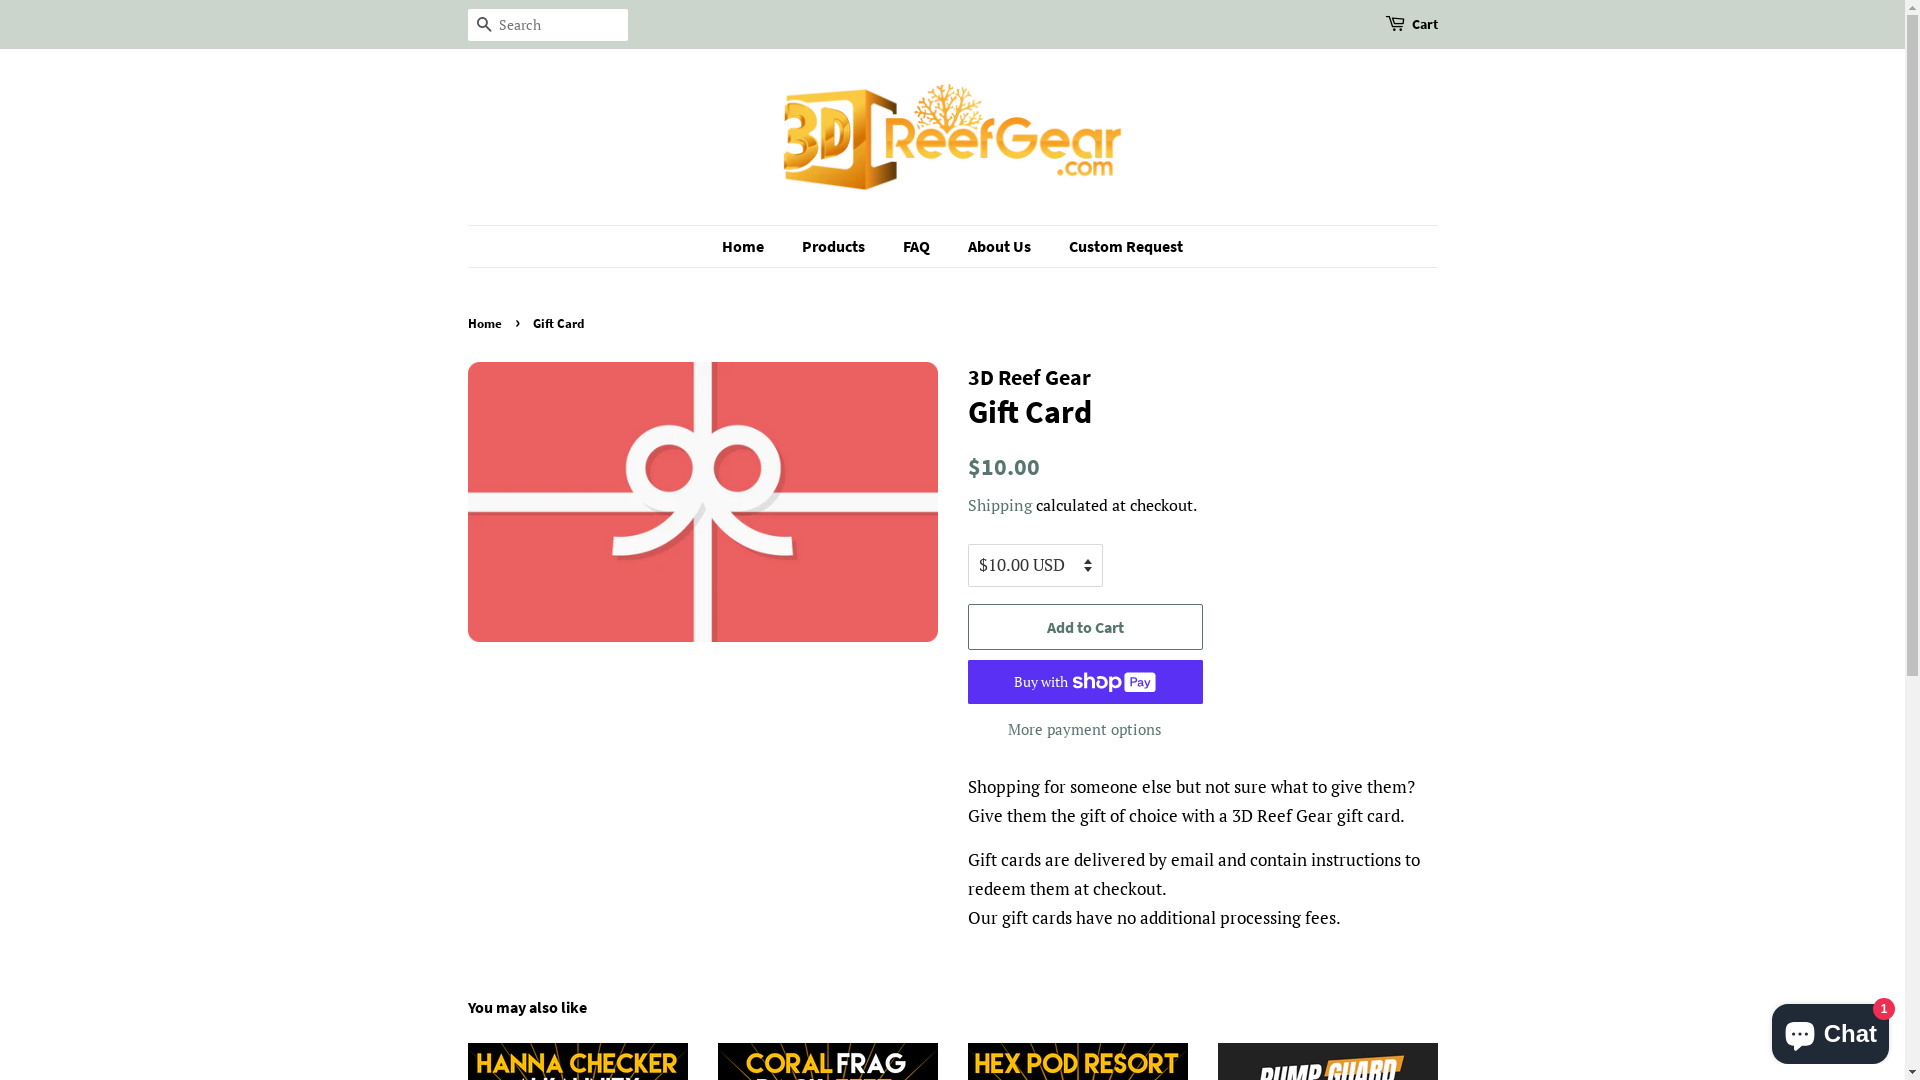 This screenshot has height=1080, width=1920. Describe the element at coordinates (484, 26) in the screenshot. I see `Search` at that location.